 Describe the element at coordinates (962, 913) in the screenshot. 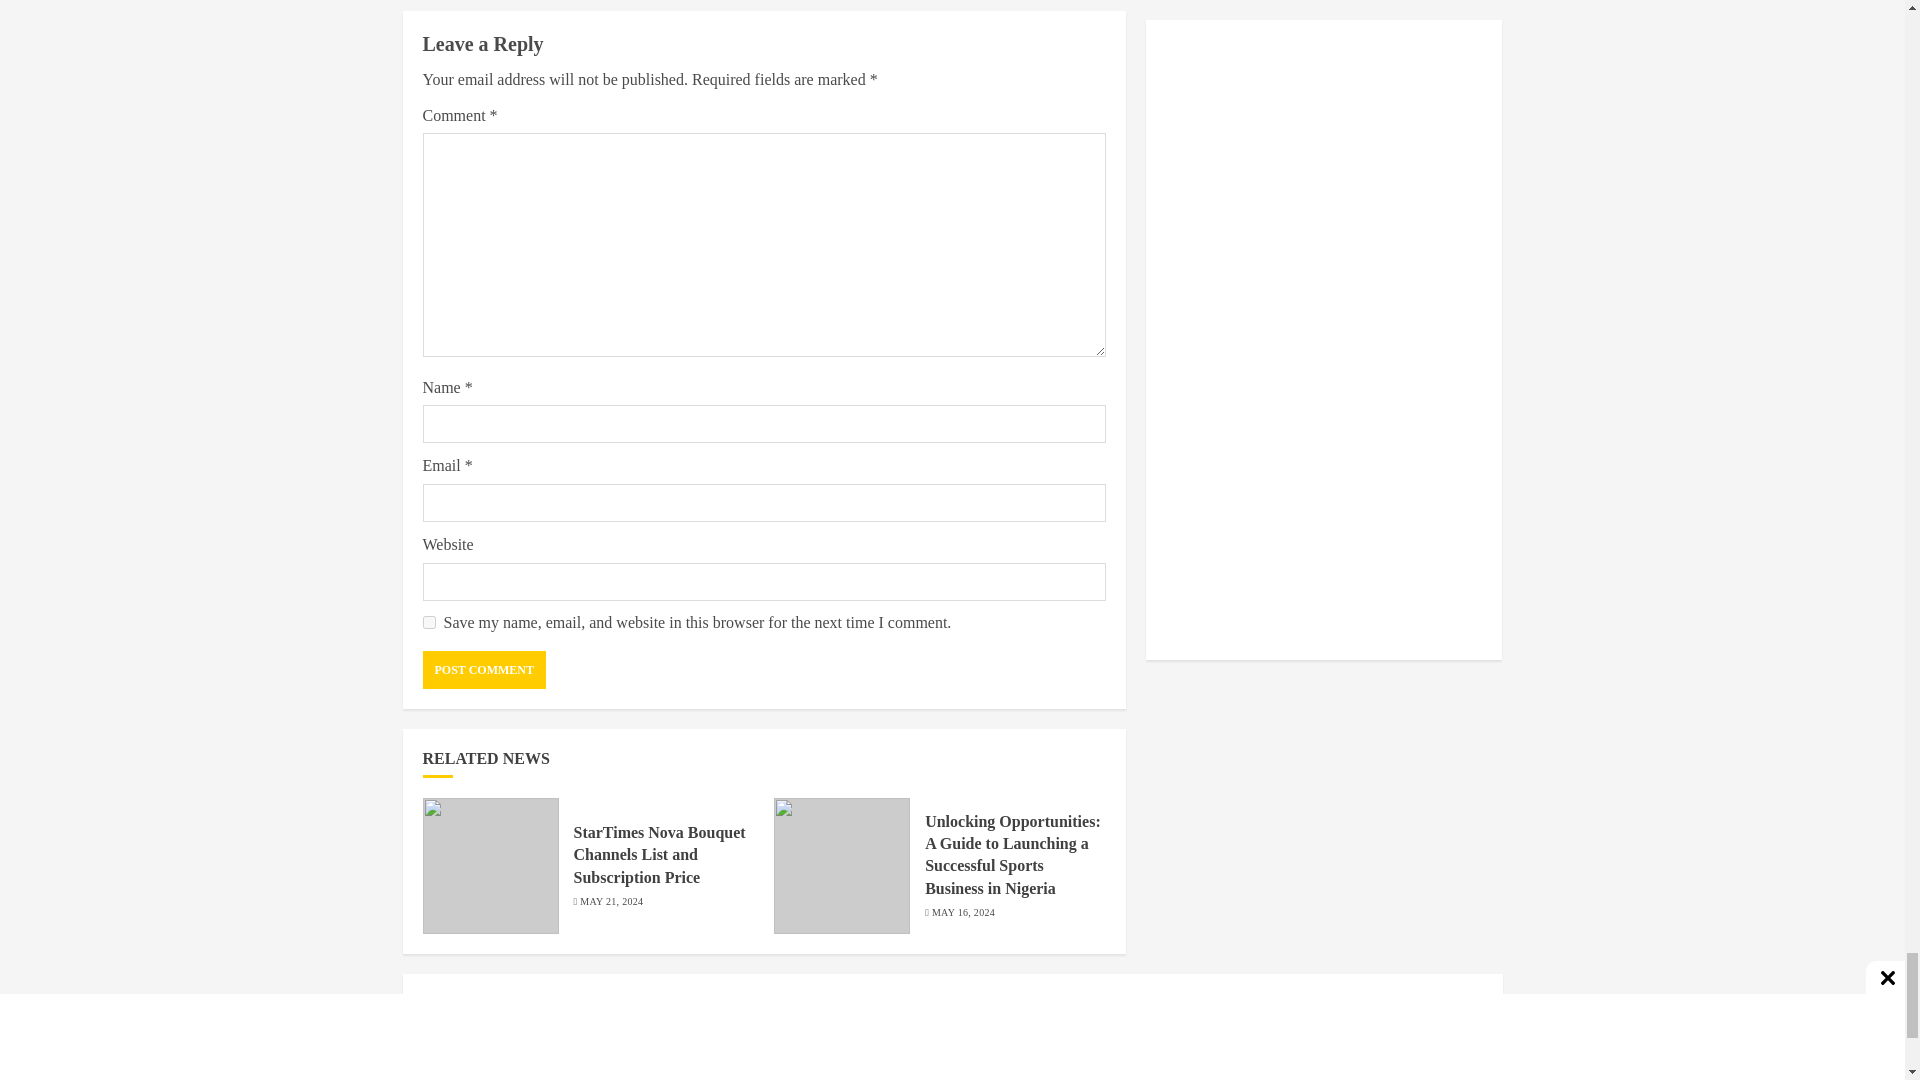

I see `MAY 16, 2024` at that location.